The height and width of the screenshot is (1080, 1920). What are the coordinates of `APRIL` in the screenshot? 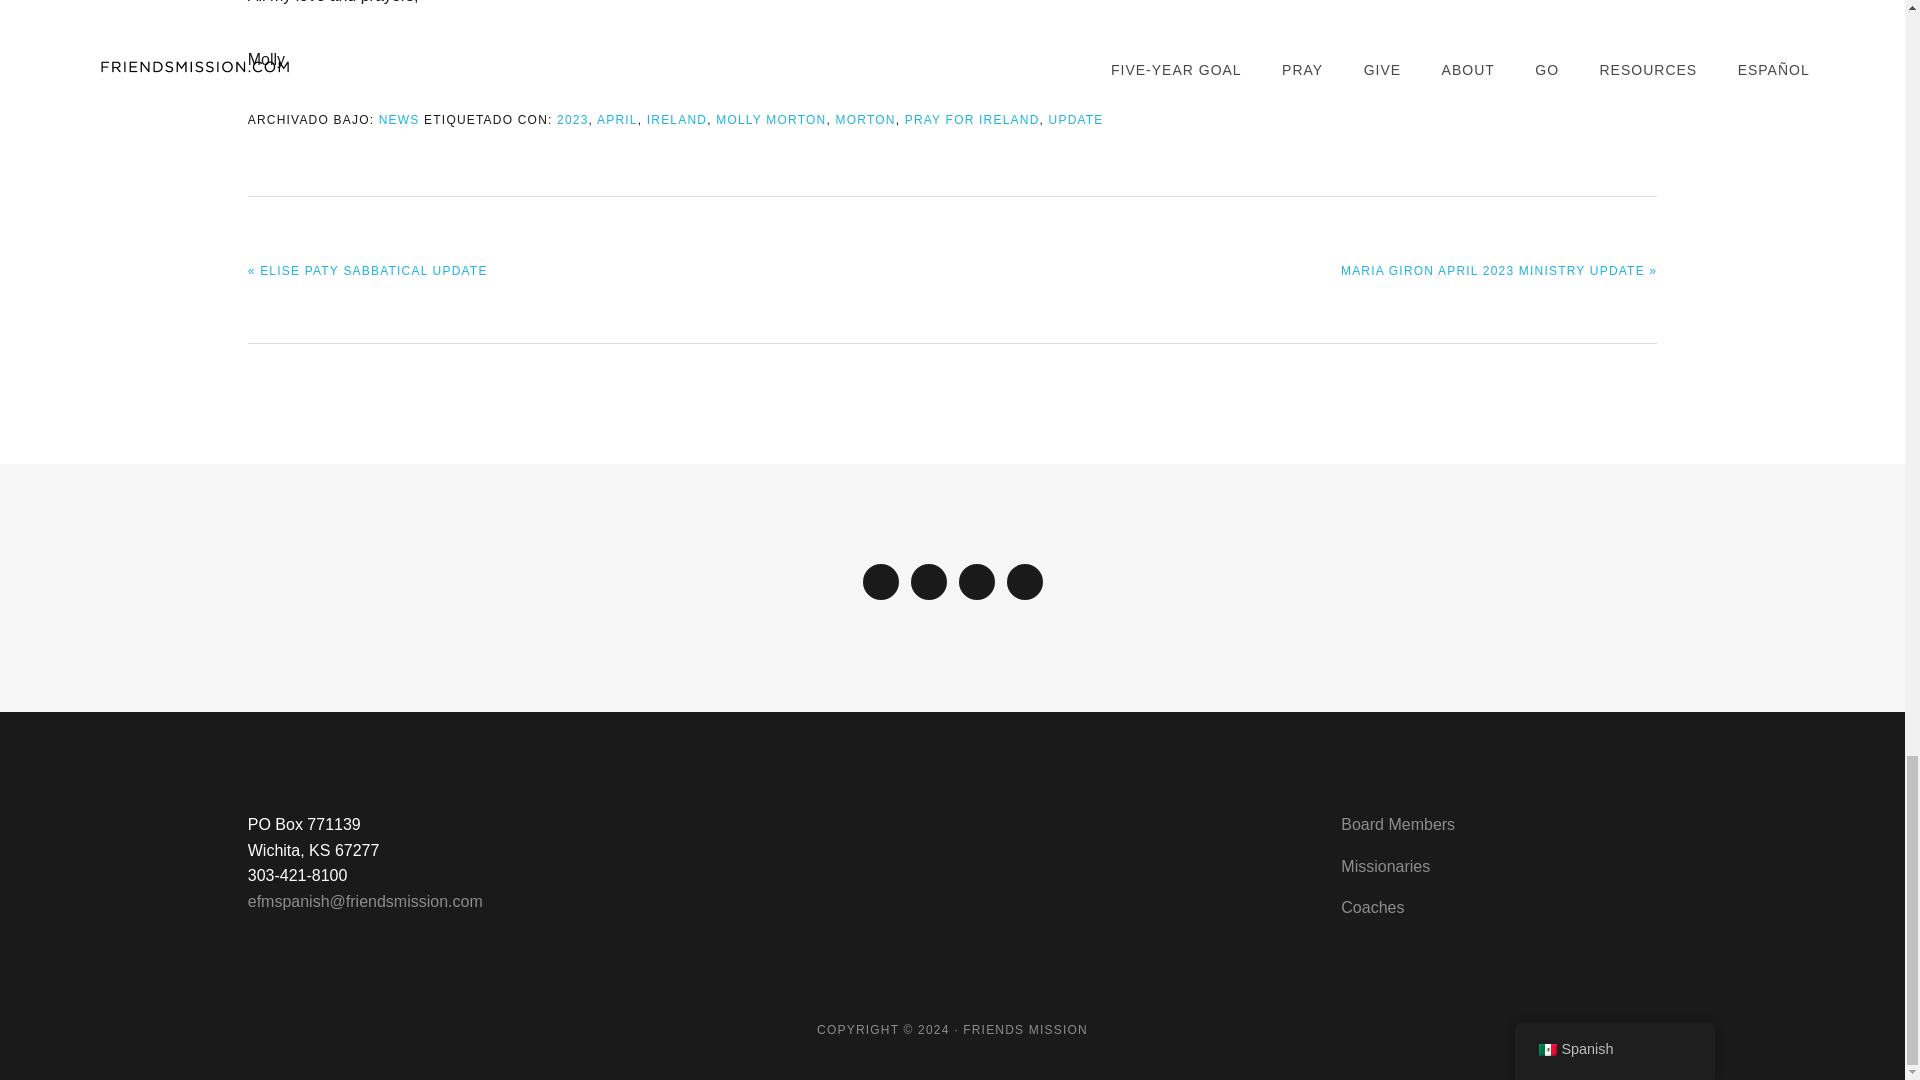 It's located at (617, 120).